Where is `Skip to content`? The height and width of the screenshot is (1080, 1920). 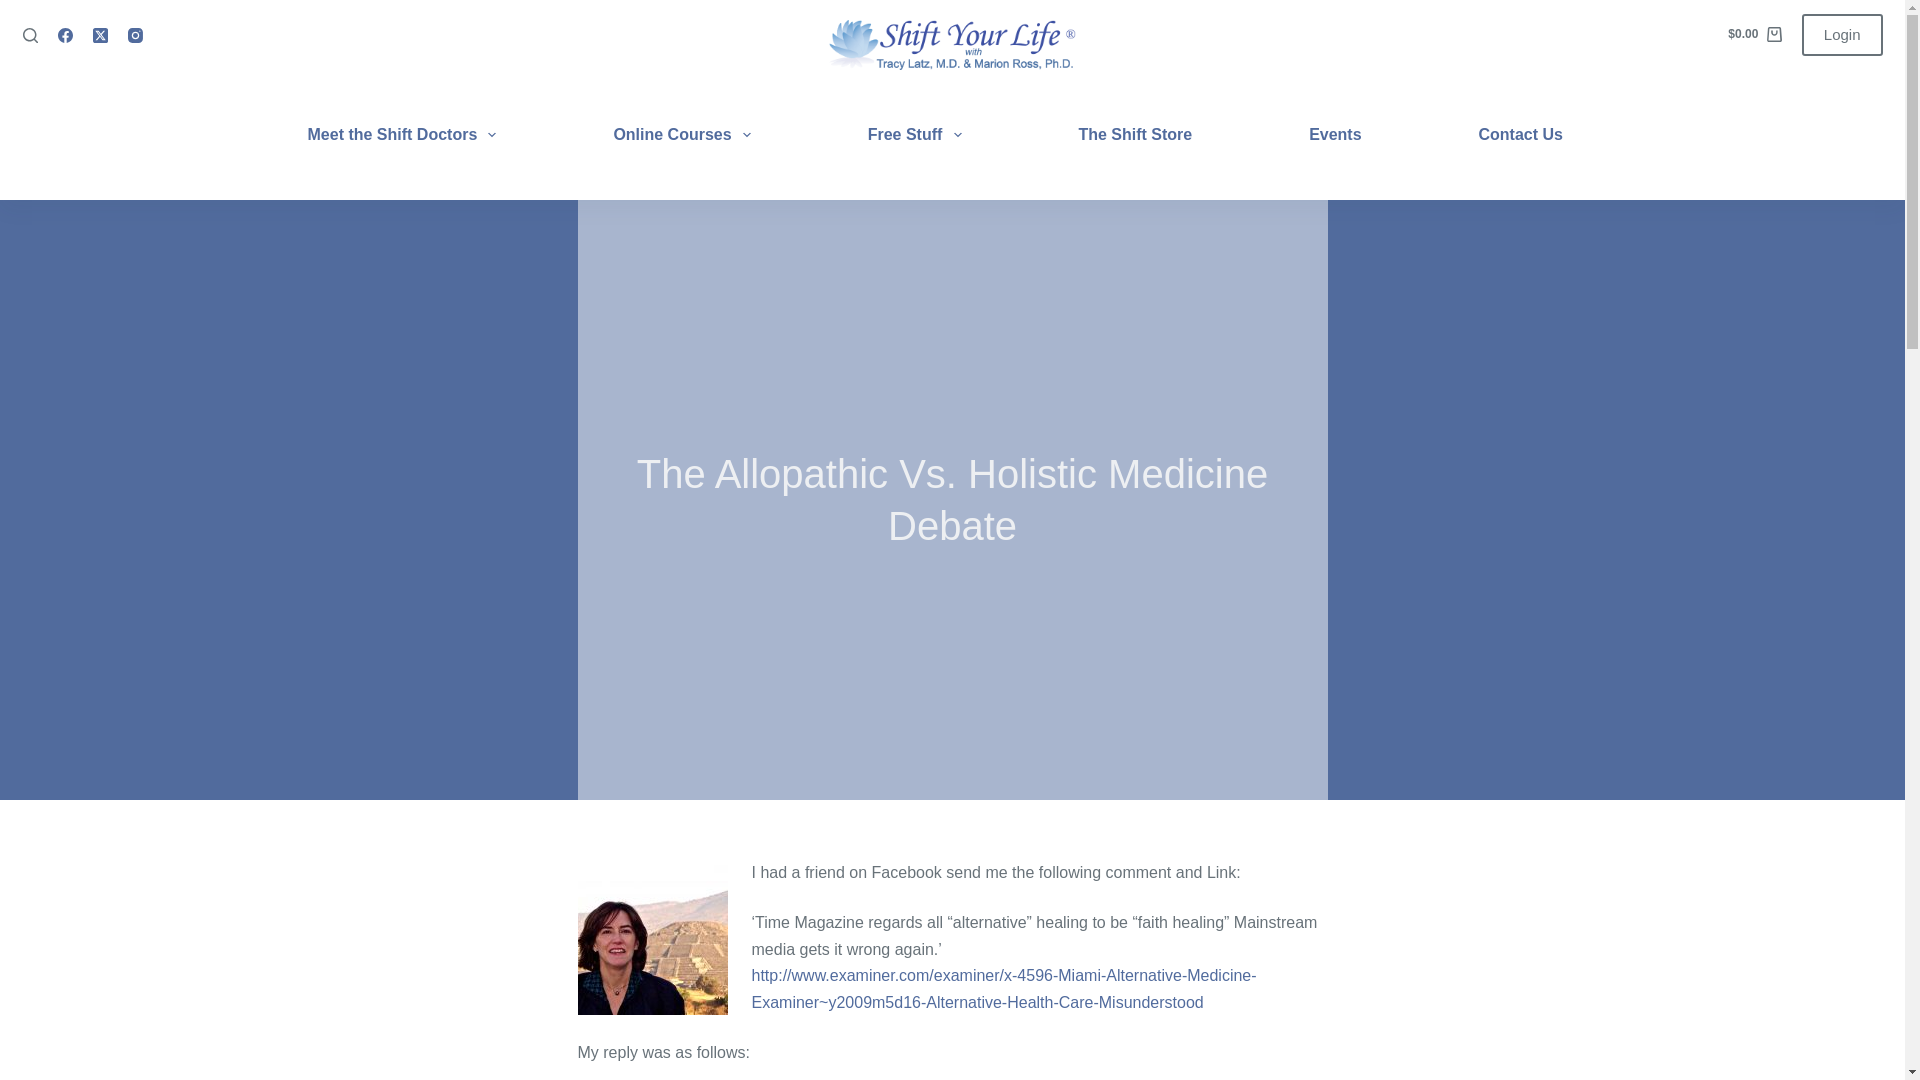
Skip to content is located at coordinates (20, 10).